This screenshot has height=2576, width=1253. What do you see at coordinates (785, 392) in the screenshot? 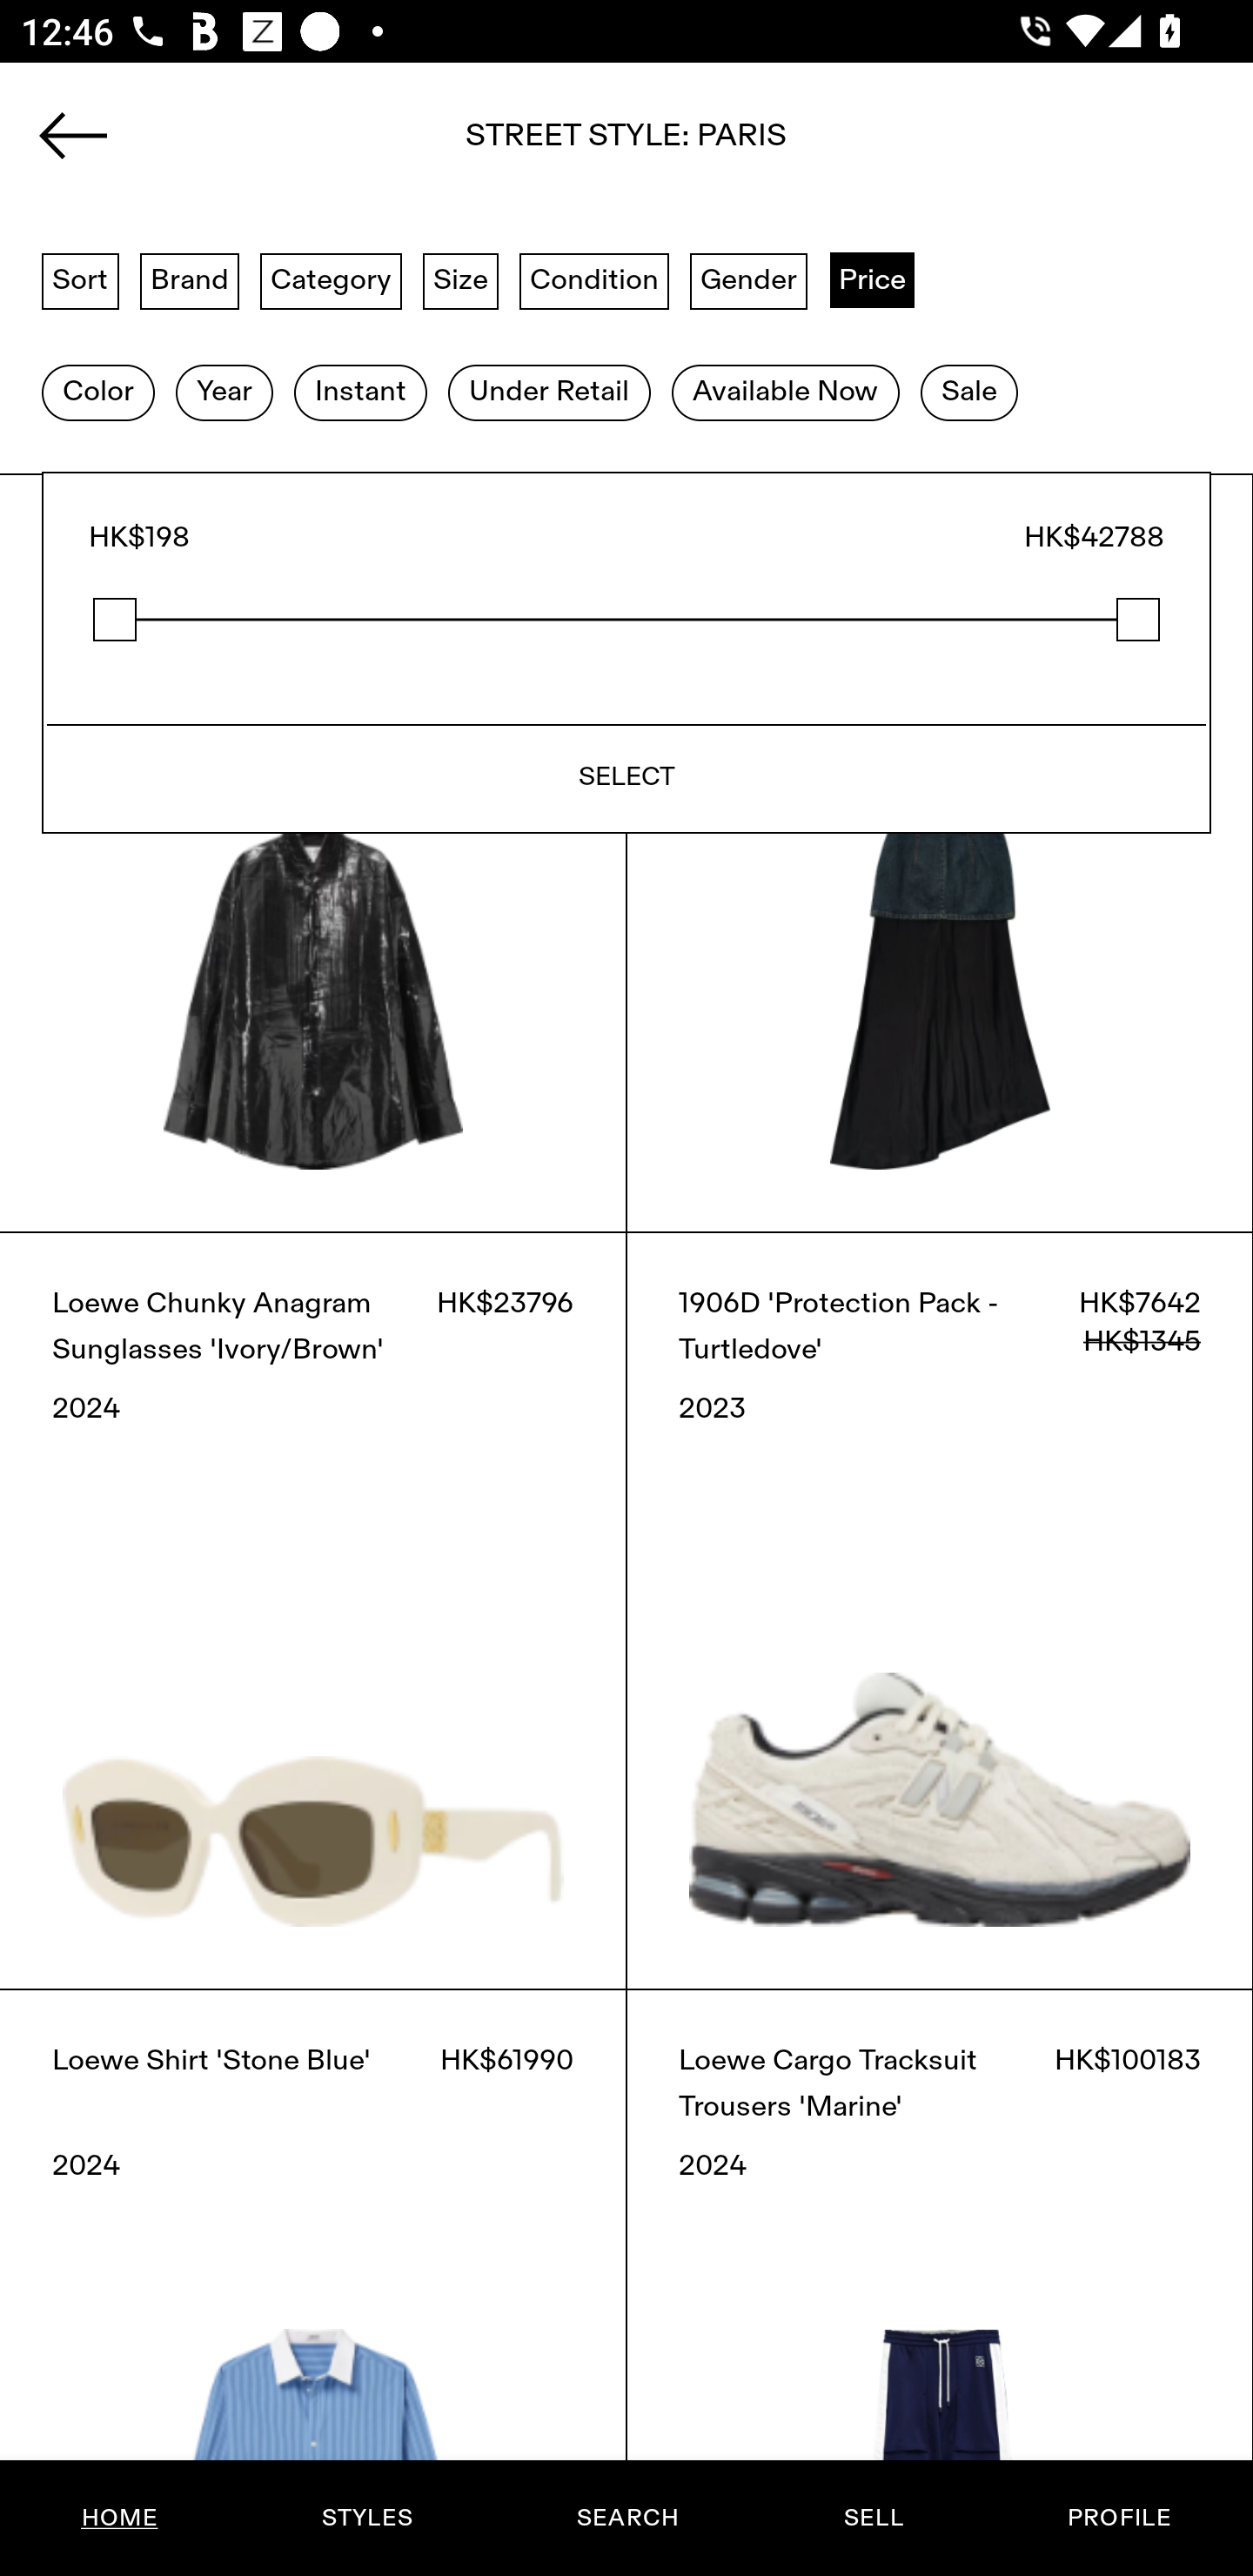
I see `Available Now` at bounding box center [785, 392].